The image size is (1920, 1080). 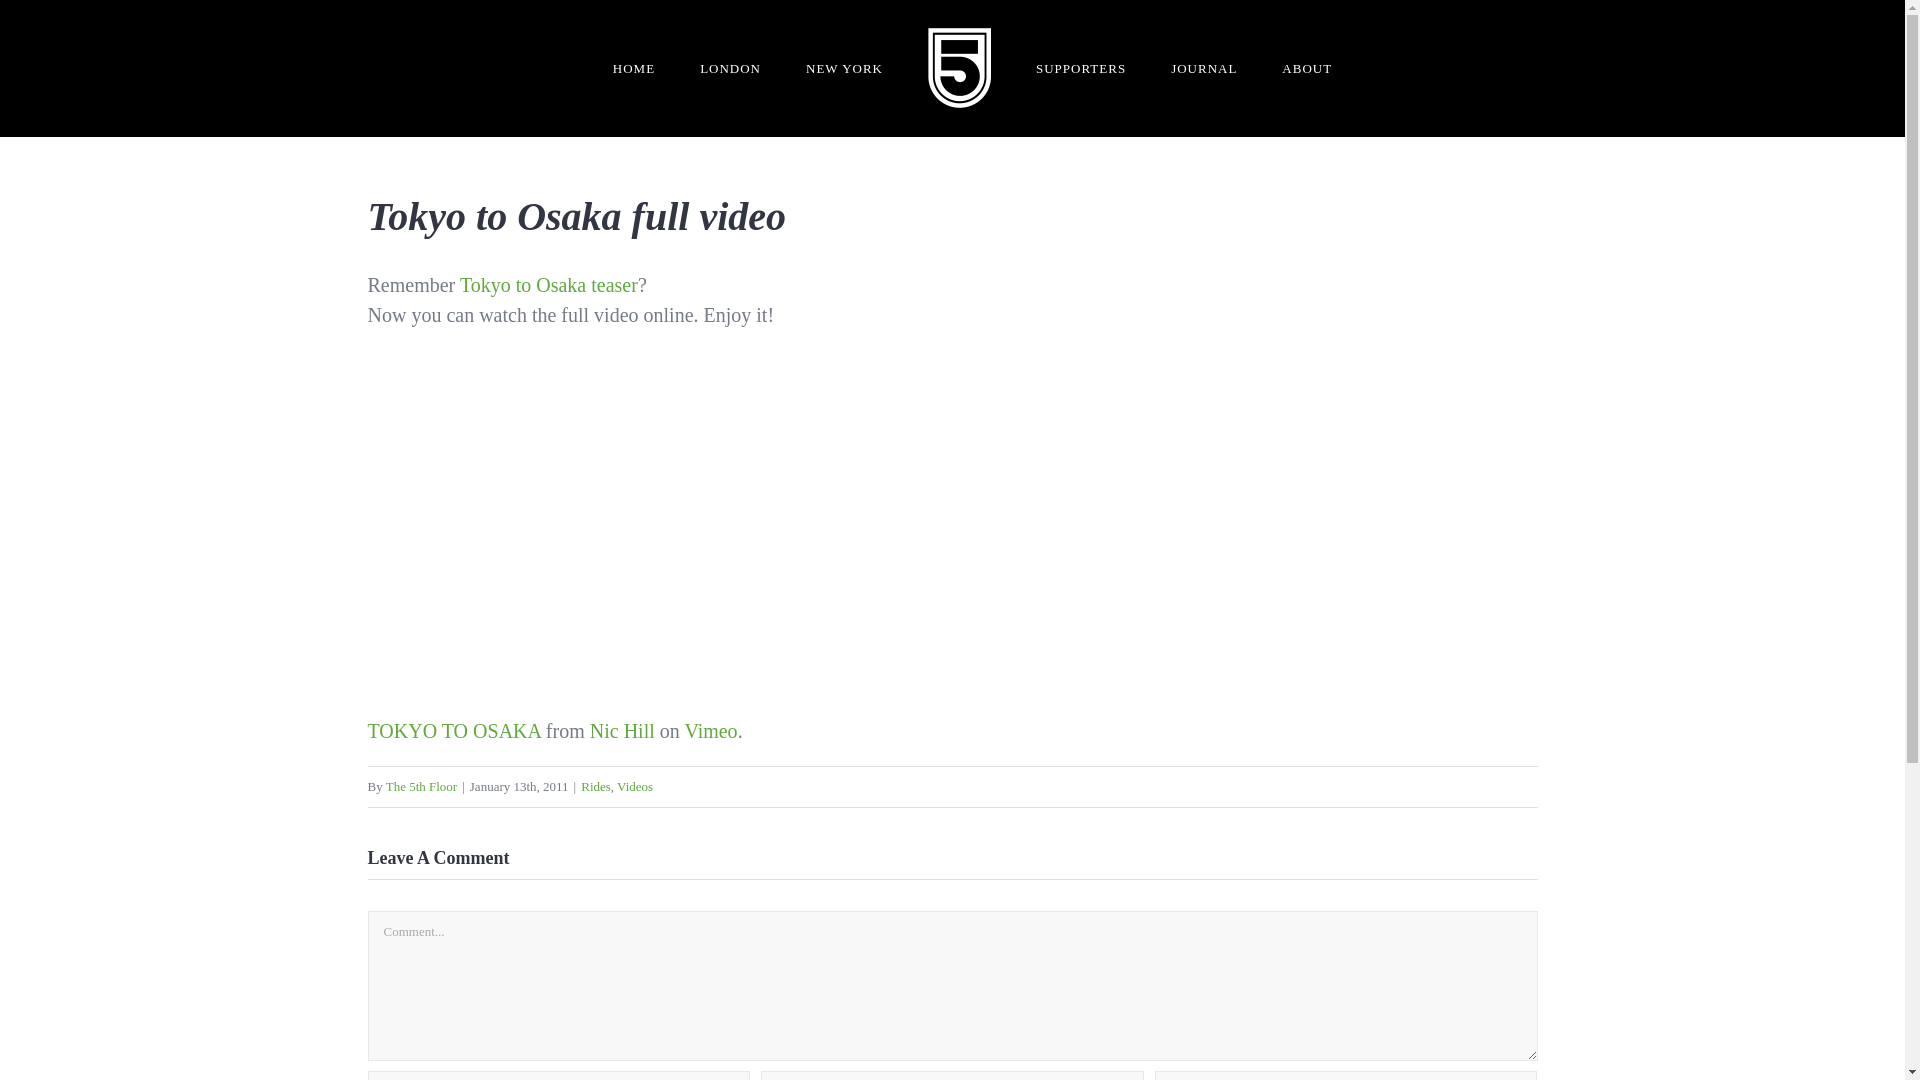 What do you see at coordinates (634, 786) in the screenshot?
I see `Videos` at bounding box center [634, 786].